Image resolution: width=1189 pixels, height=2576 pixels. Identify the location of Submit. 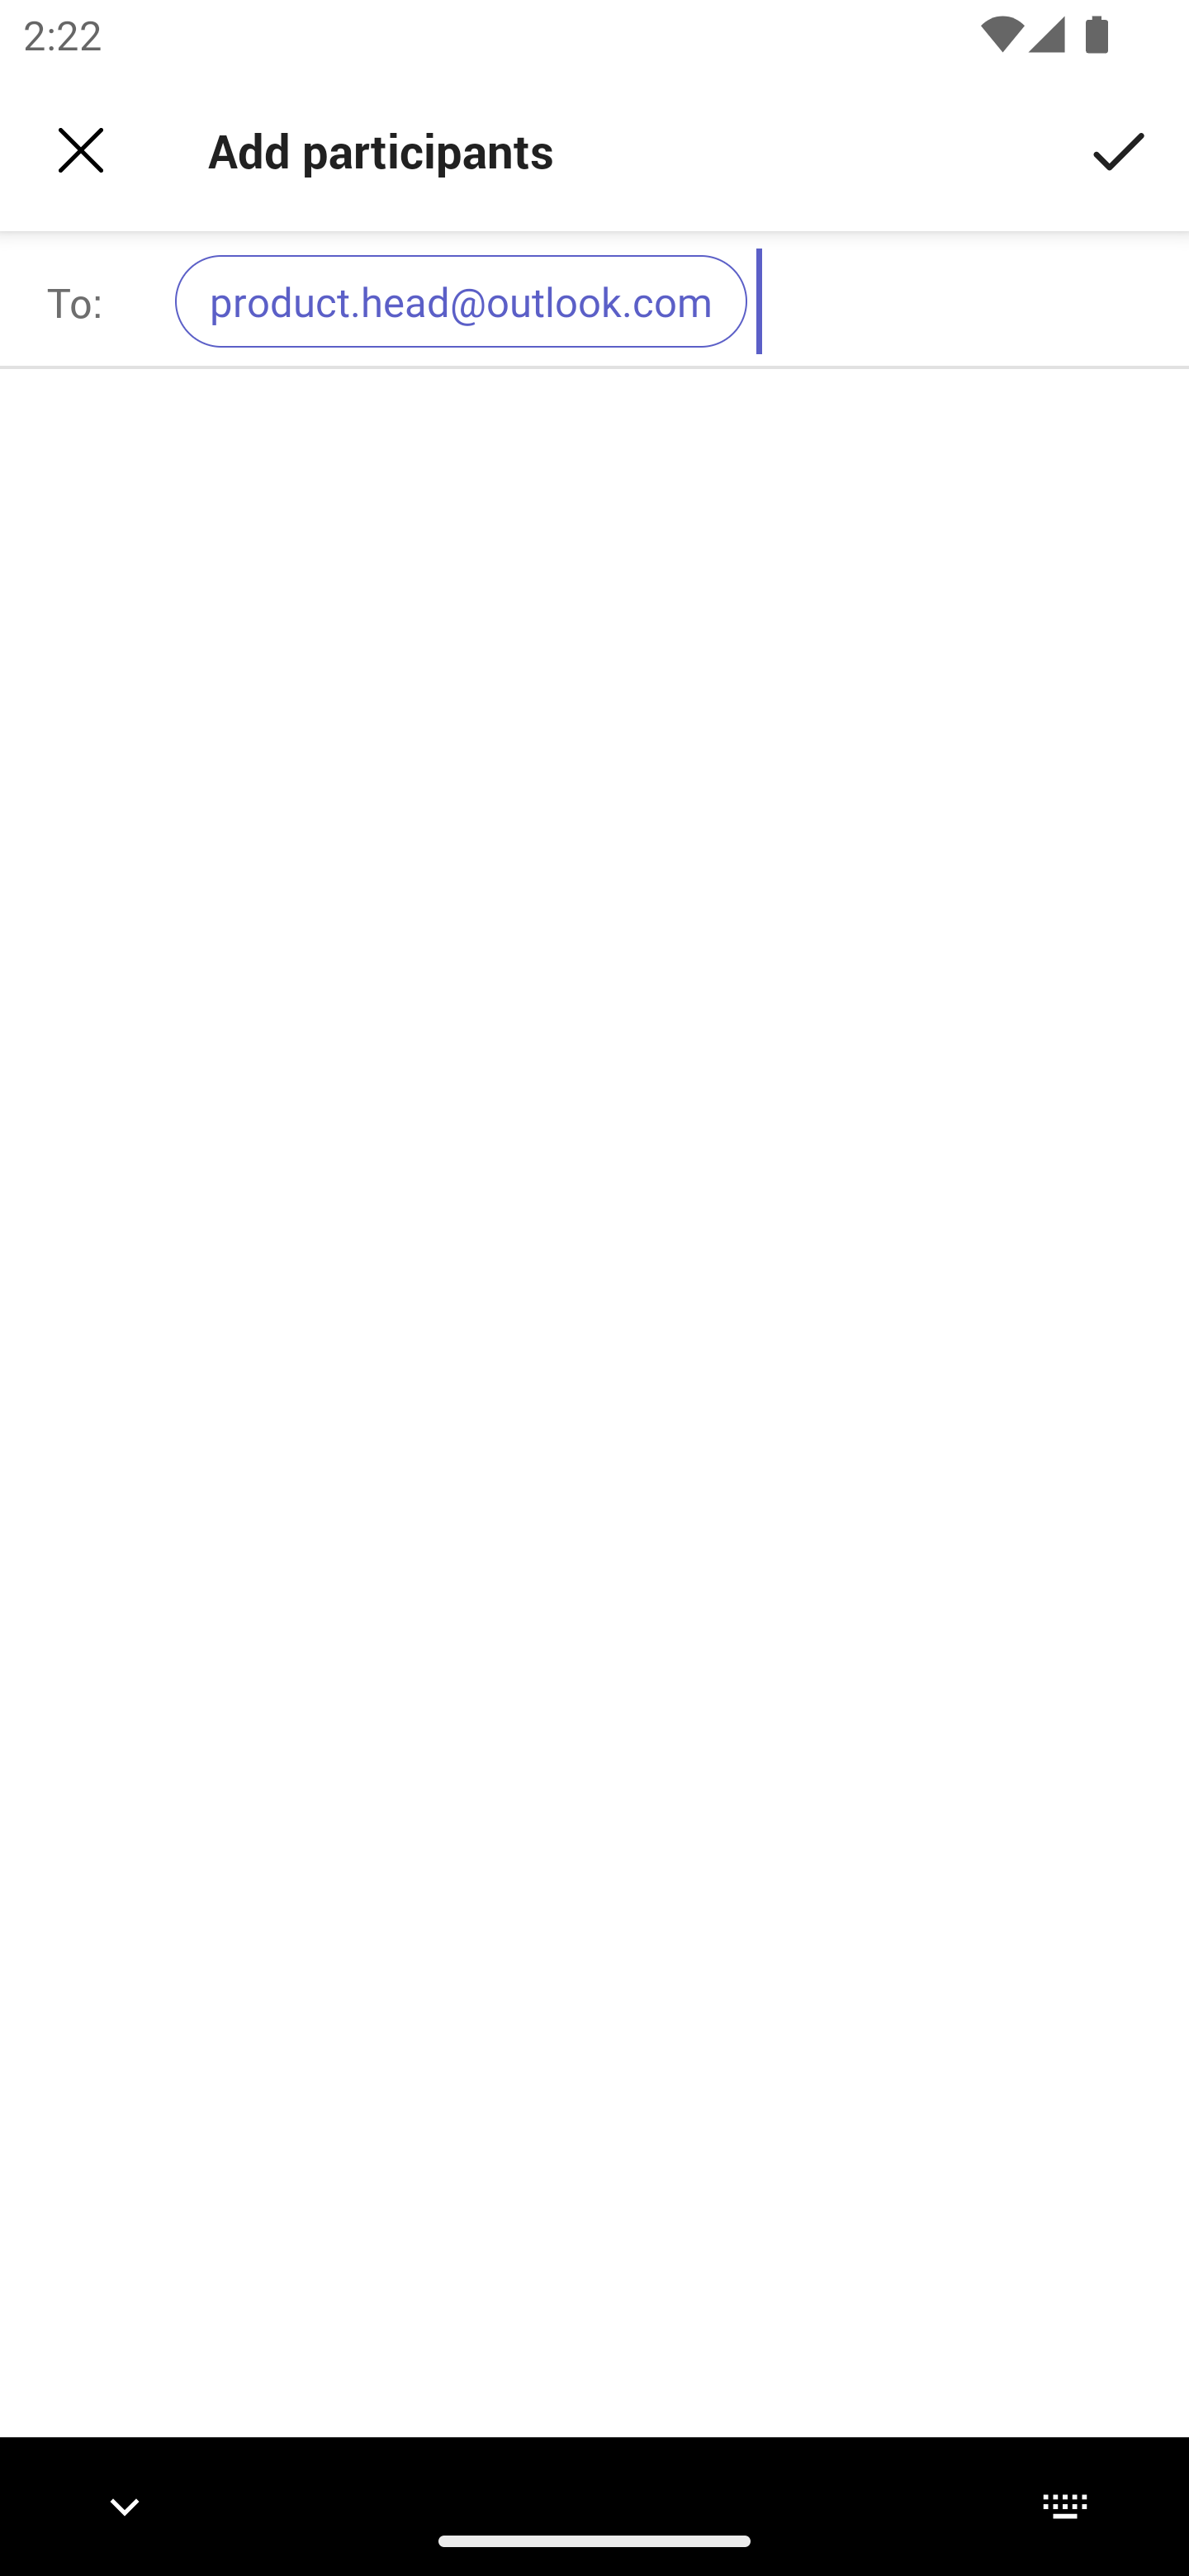
(1120, 149).